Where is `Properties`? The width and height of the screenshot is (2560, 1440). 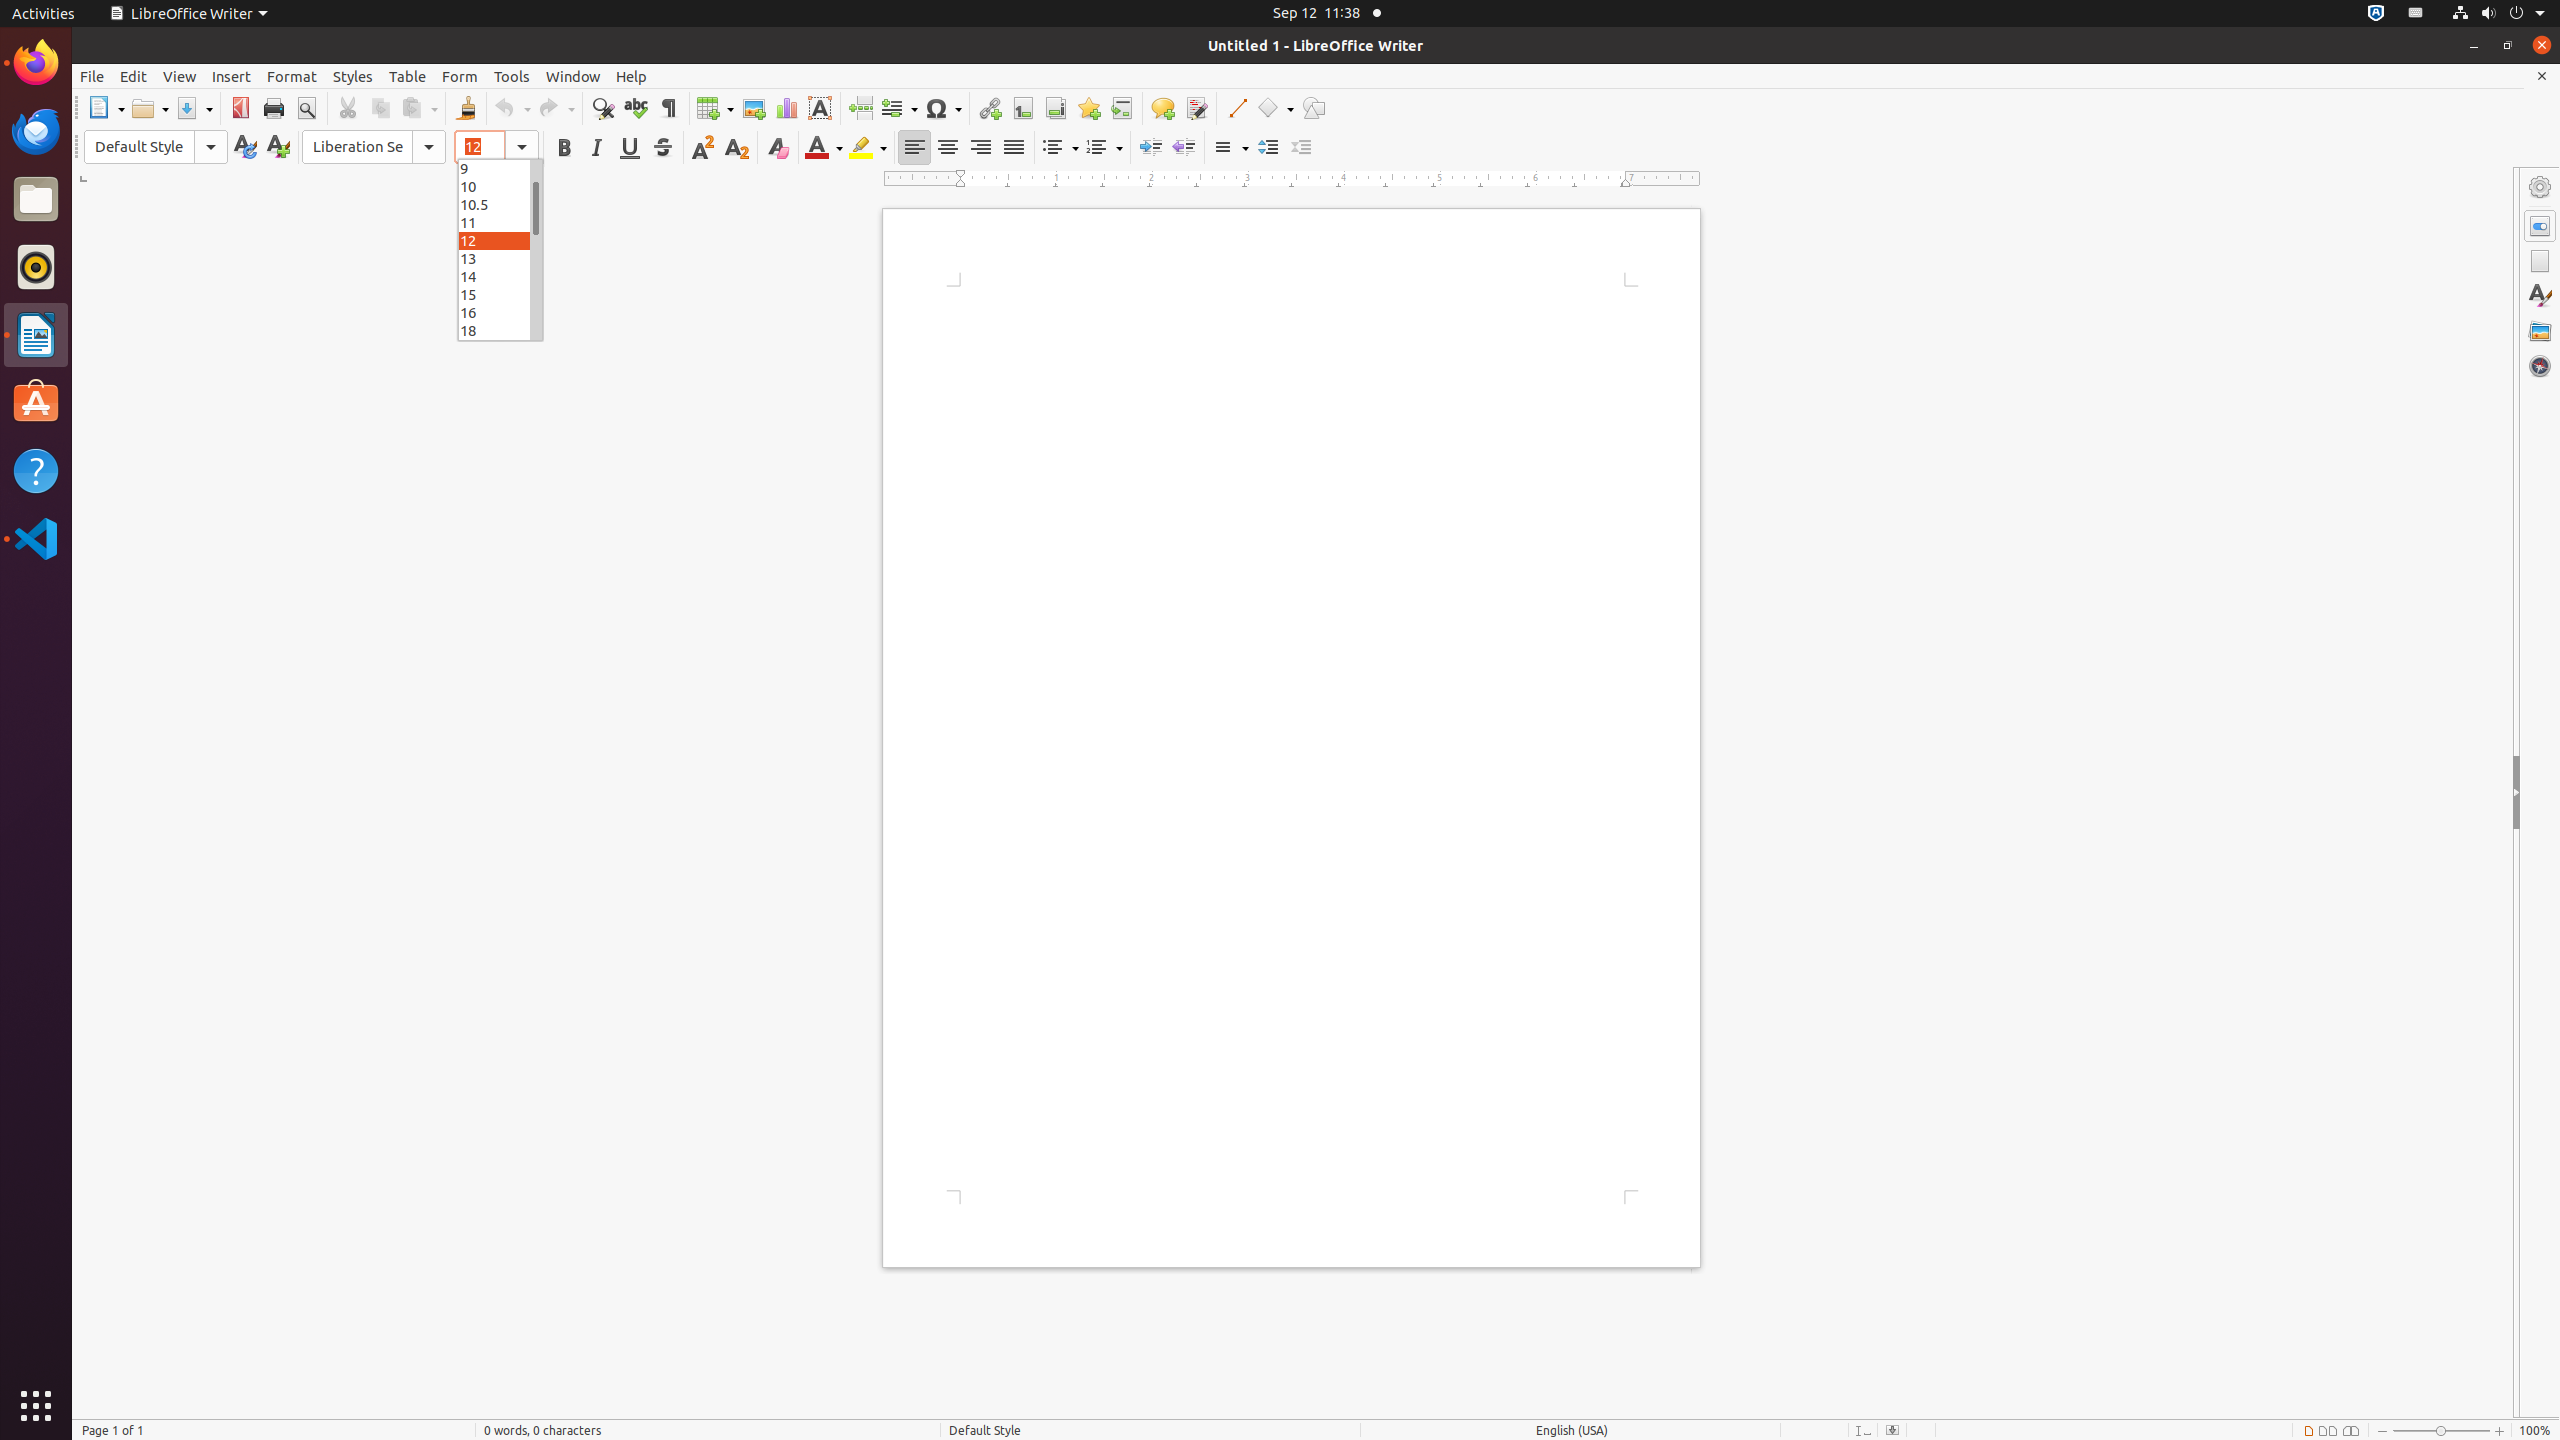 Properties is located at coordinates (2540, 226).